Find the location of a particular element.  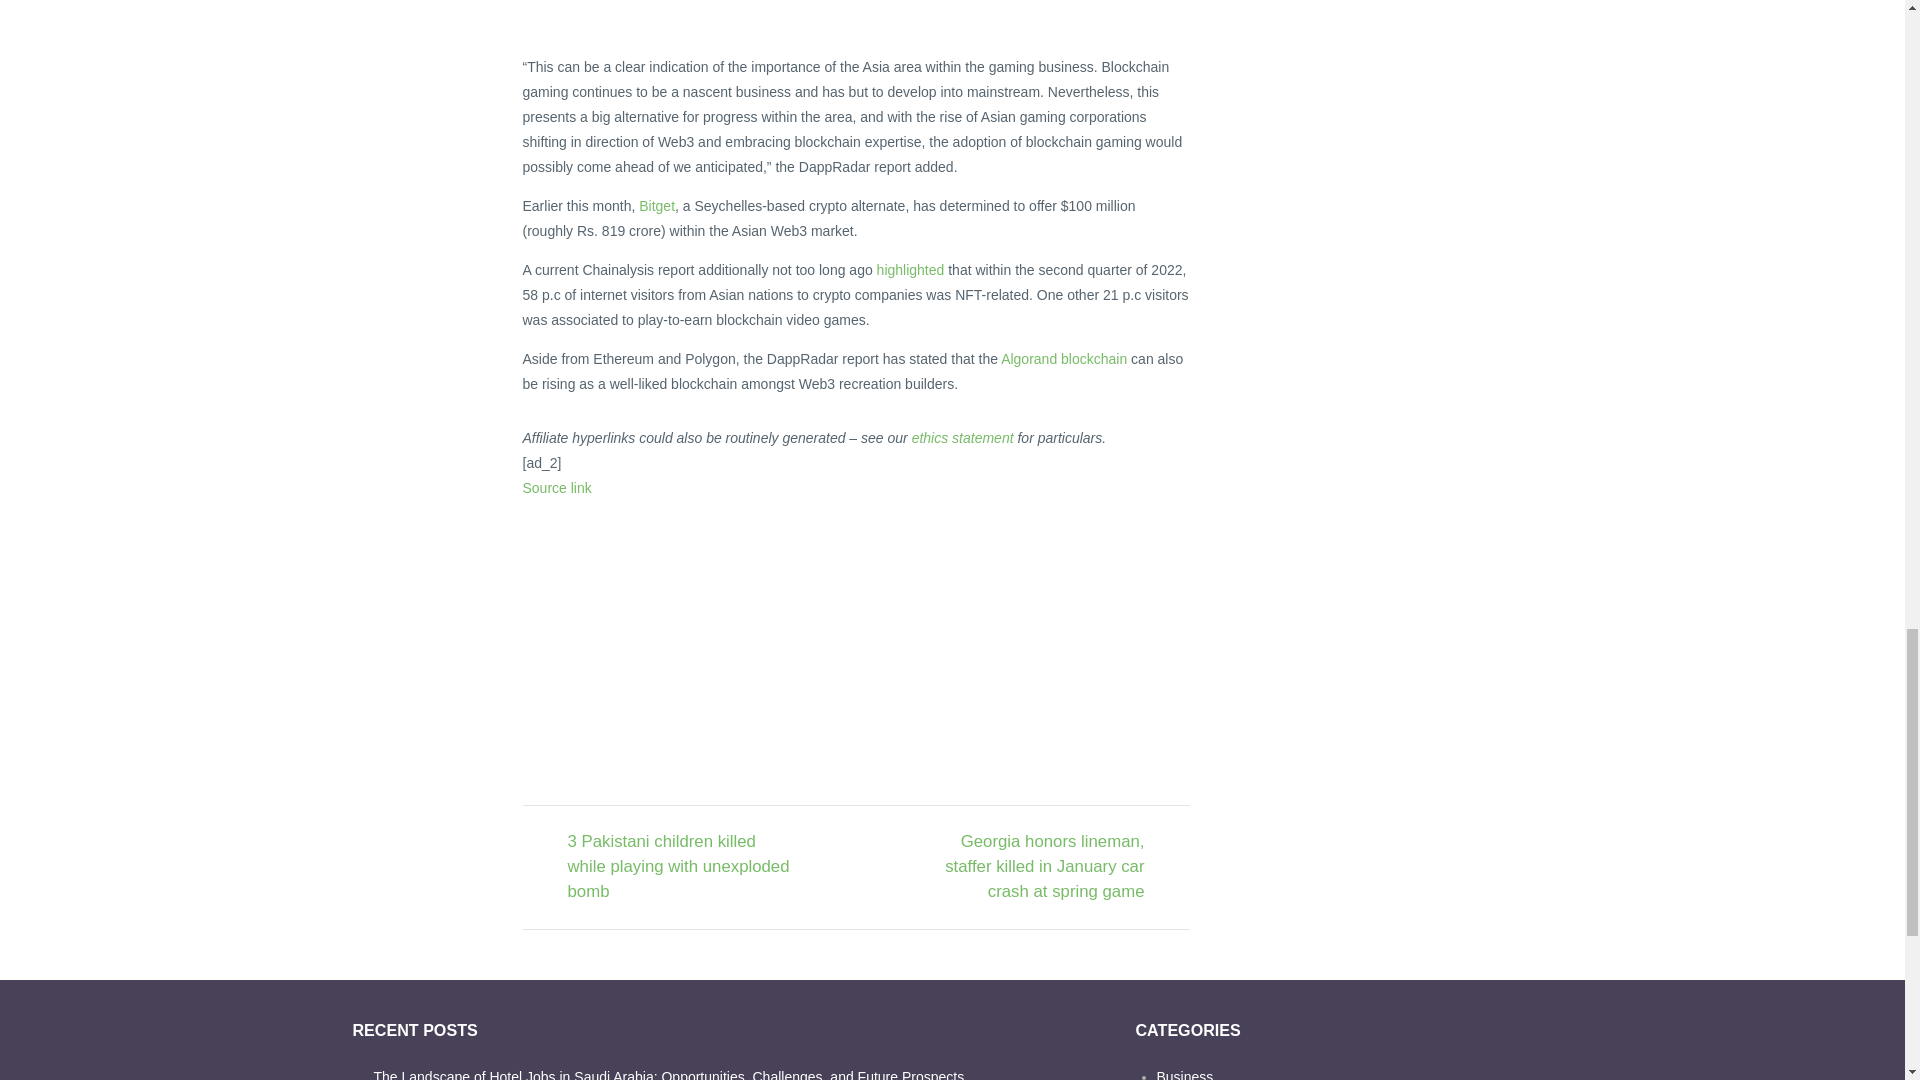

ethics statement is located at coordinates (962, 438).